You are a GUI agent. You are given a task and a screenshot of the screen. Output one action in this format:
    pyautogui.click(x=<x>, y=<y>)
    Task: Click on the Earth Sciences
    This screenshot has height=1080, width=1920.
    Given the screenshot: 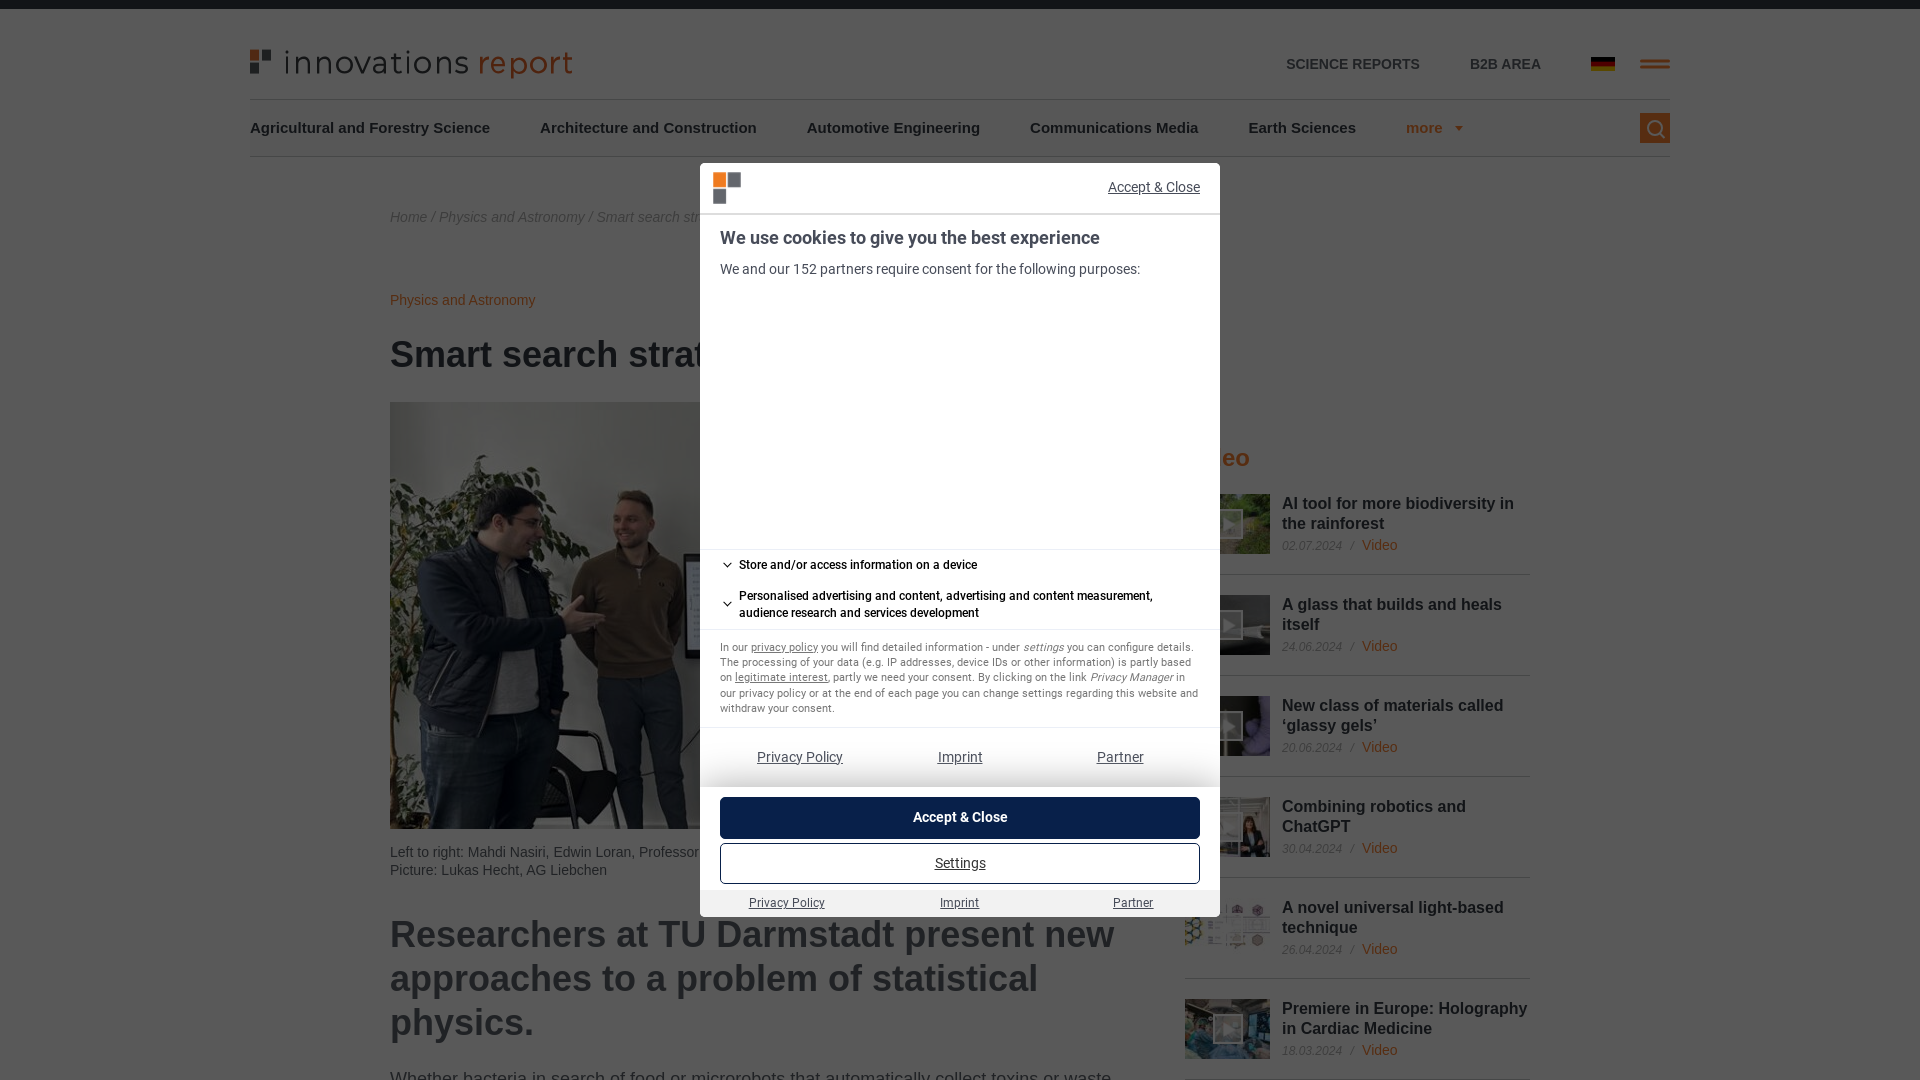 What is the action you would take?
    pyautogui.click(x=1302, y=128)
    